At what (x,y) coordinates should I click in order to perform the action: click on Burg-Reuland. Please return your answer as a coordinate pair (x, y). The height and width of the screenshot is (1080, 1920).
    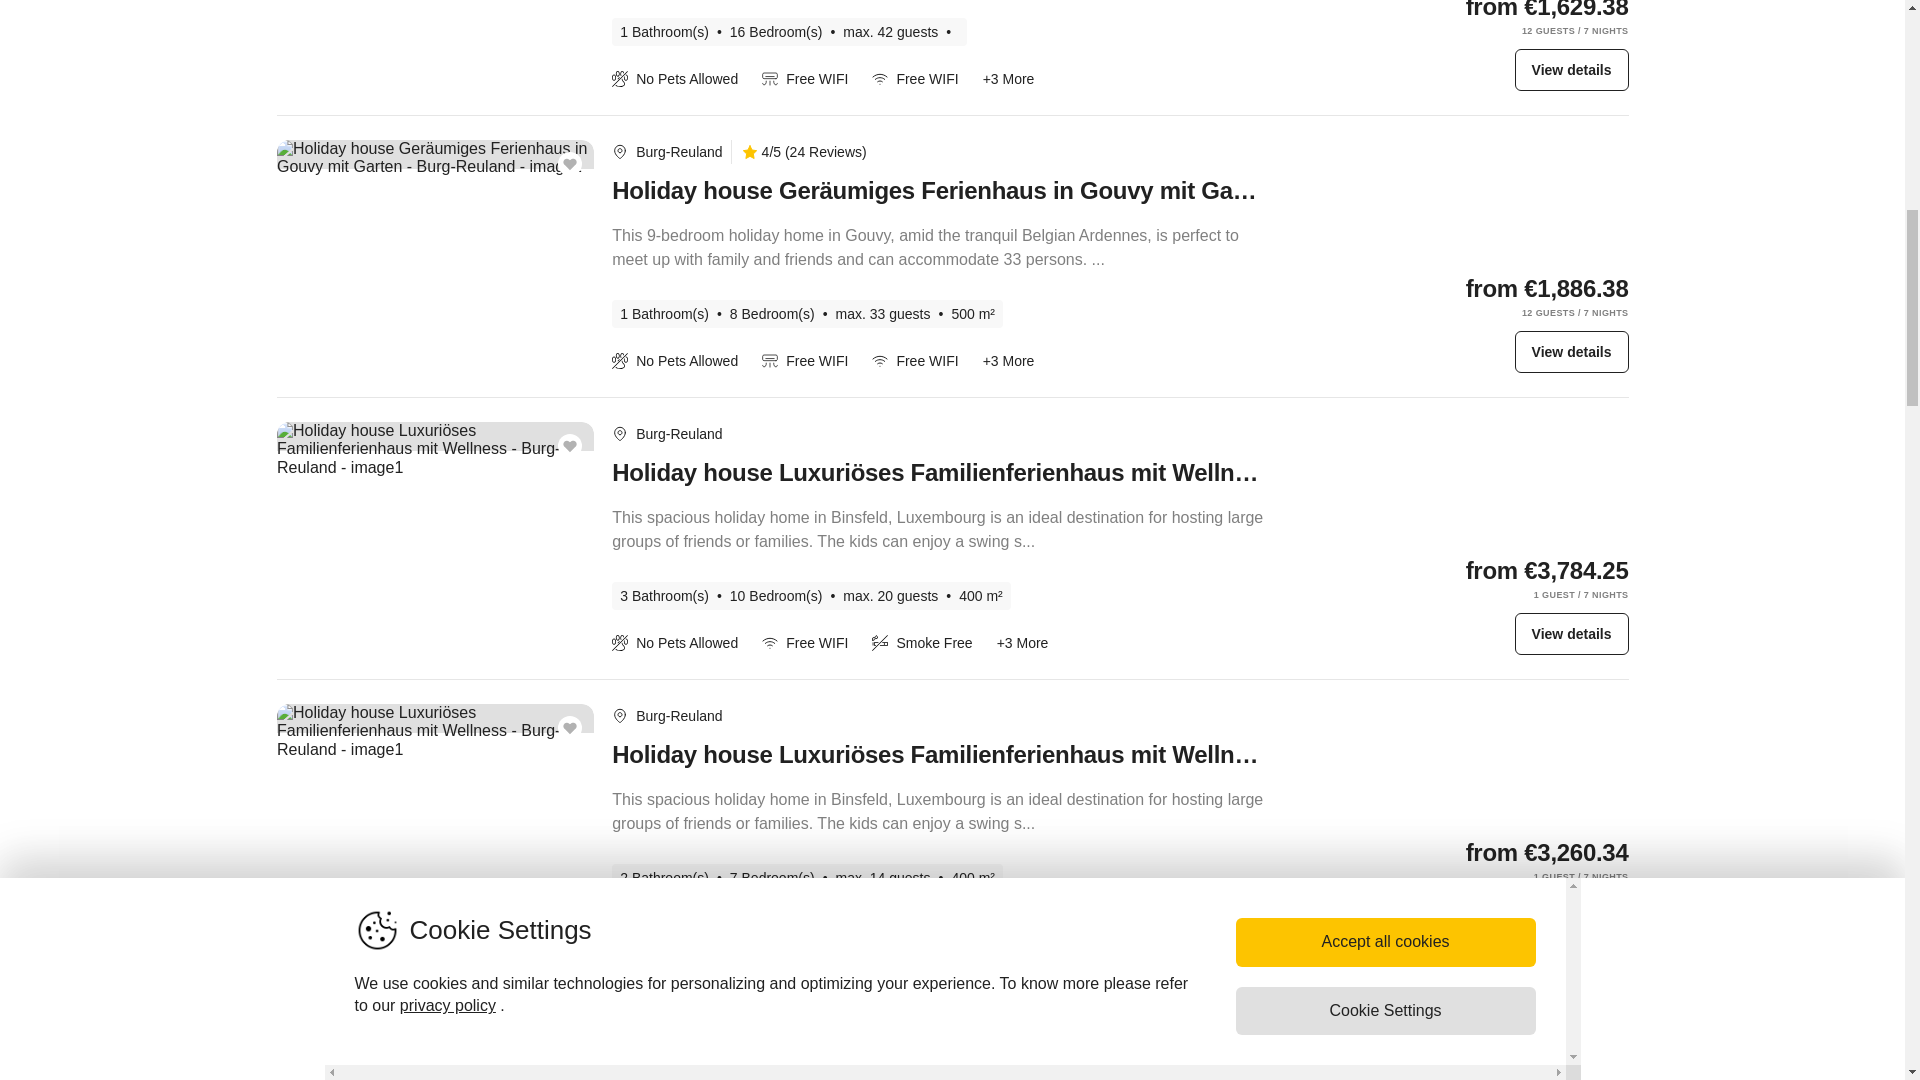
    Looking at the image, I should click on (678, 151).